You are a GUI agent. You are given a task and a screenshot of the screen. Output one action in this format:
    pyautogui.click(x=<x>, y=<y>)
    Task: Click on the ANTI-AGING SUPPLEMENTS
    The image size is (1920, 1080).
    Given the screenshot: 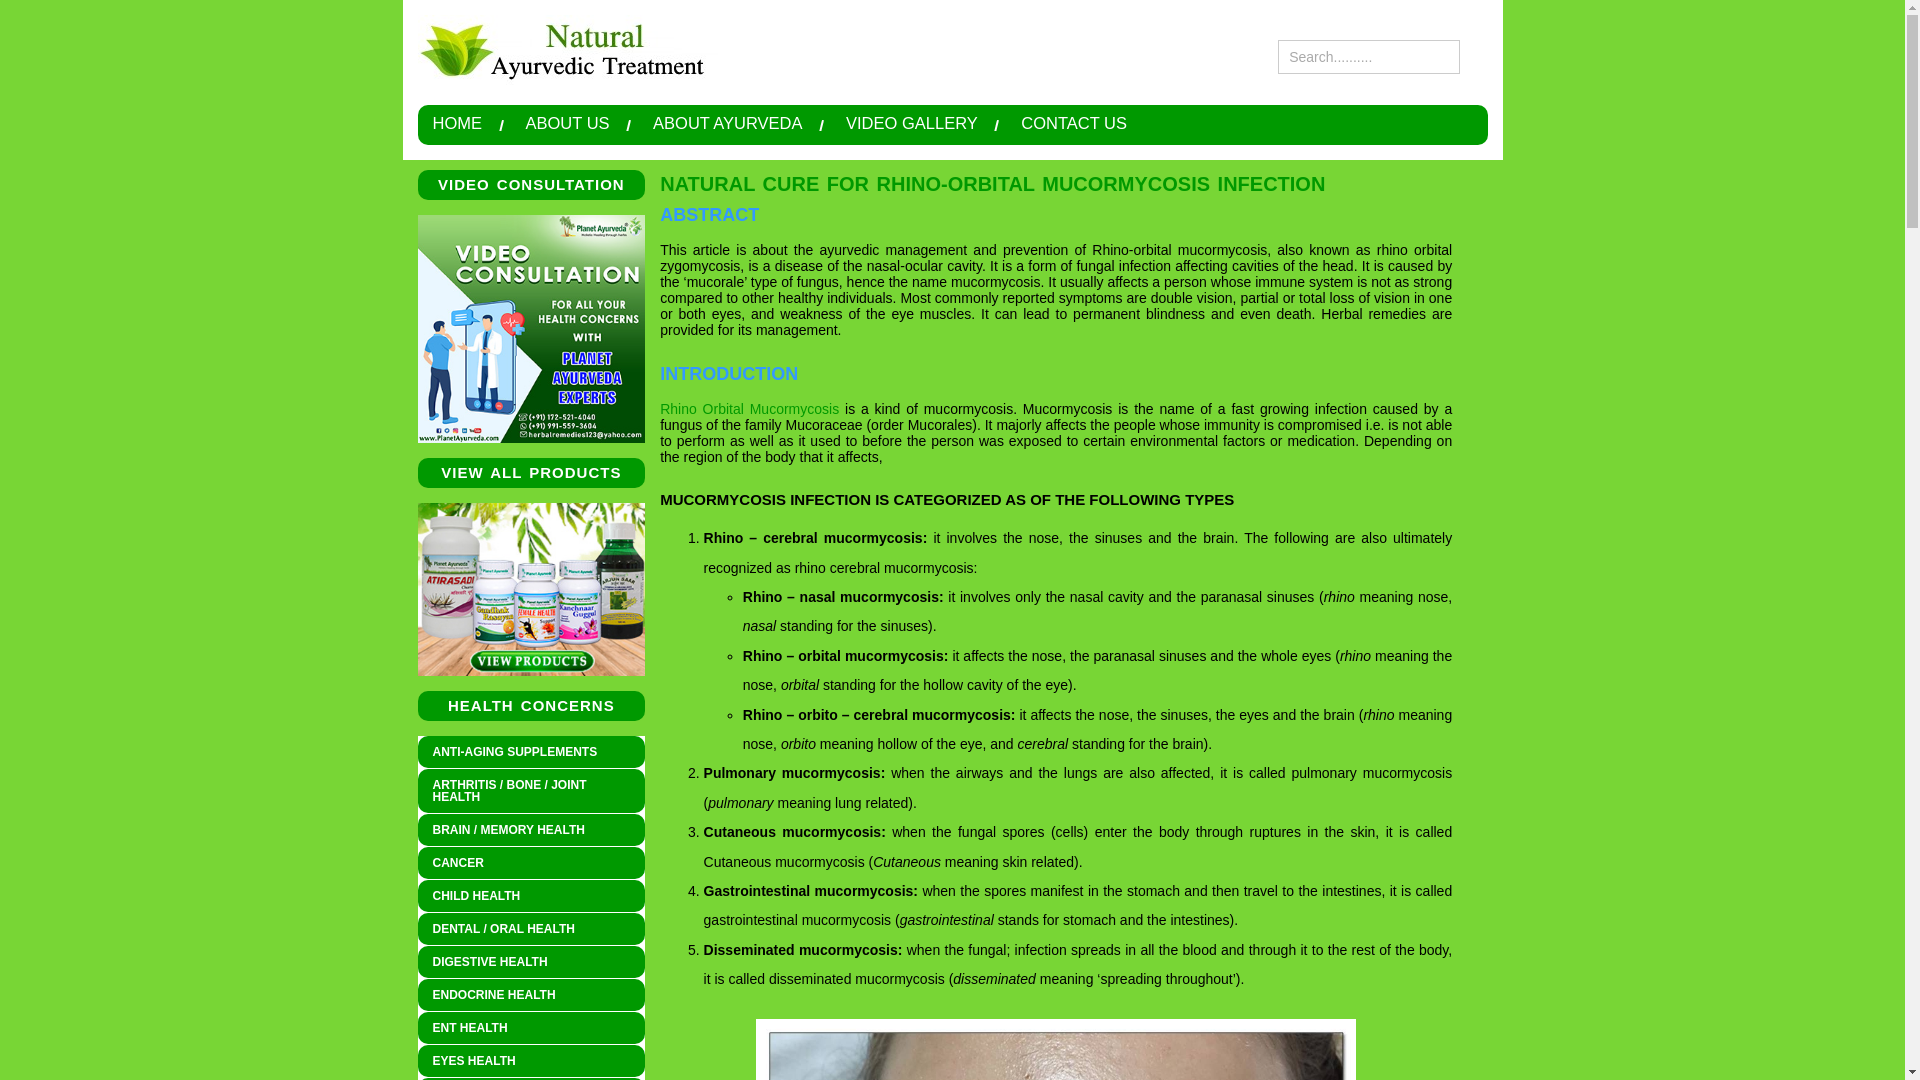 What is the action you would take?
    pyautogui.click(x=532, y=751)
    